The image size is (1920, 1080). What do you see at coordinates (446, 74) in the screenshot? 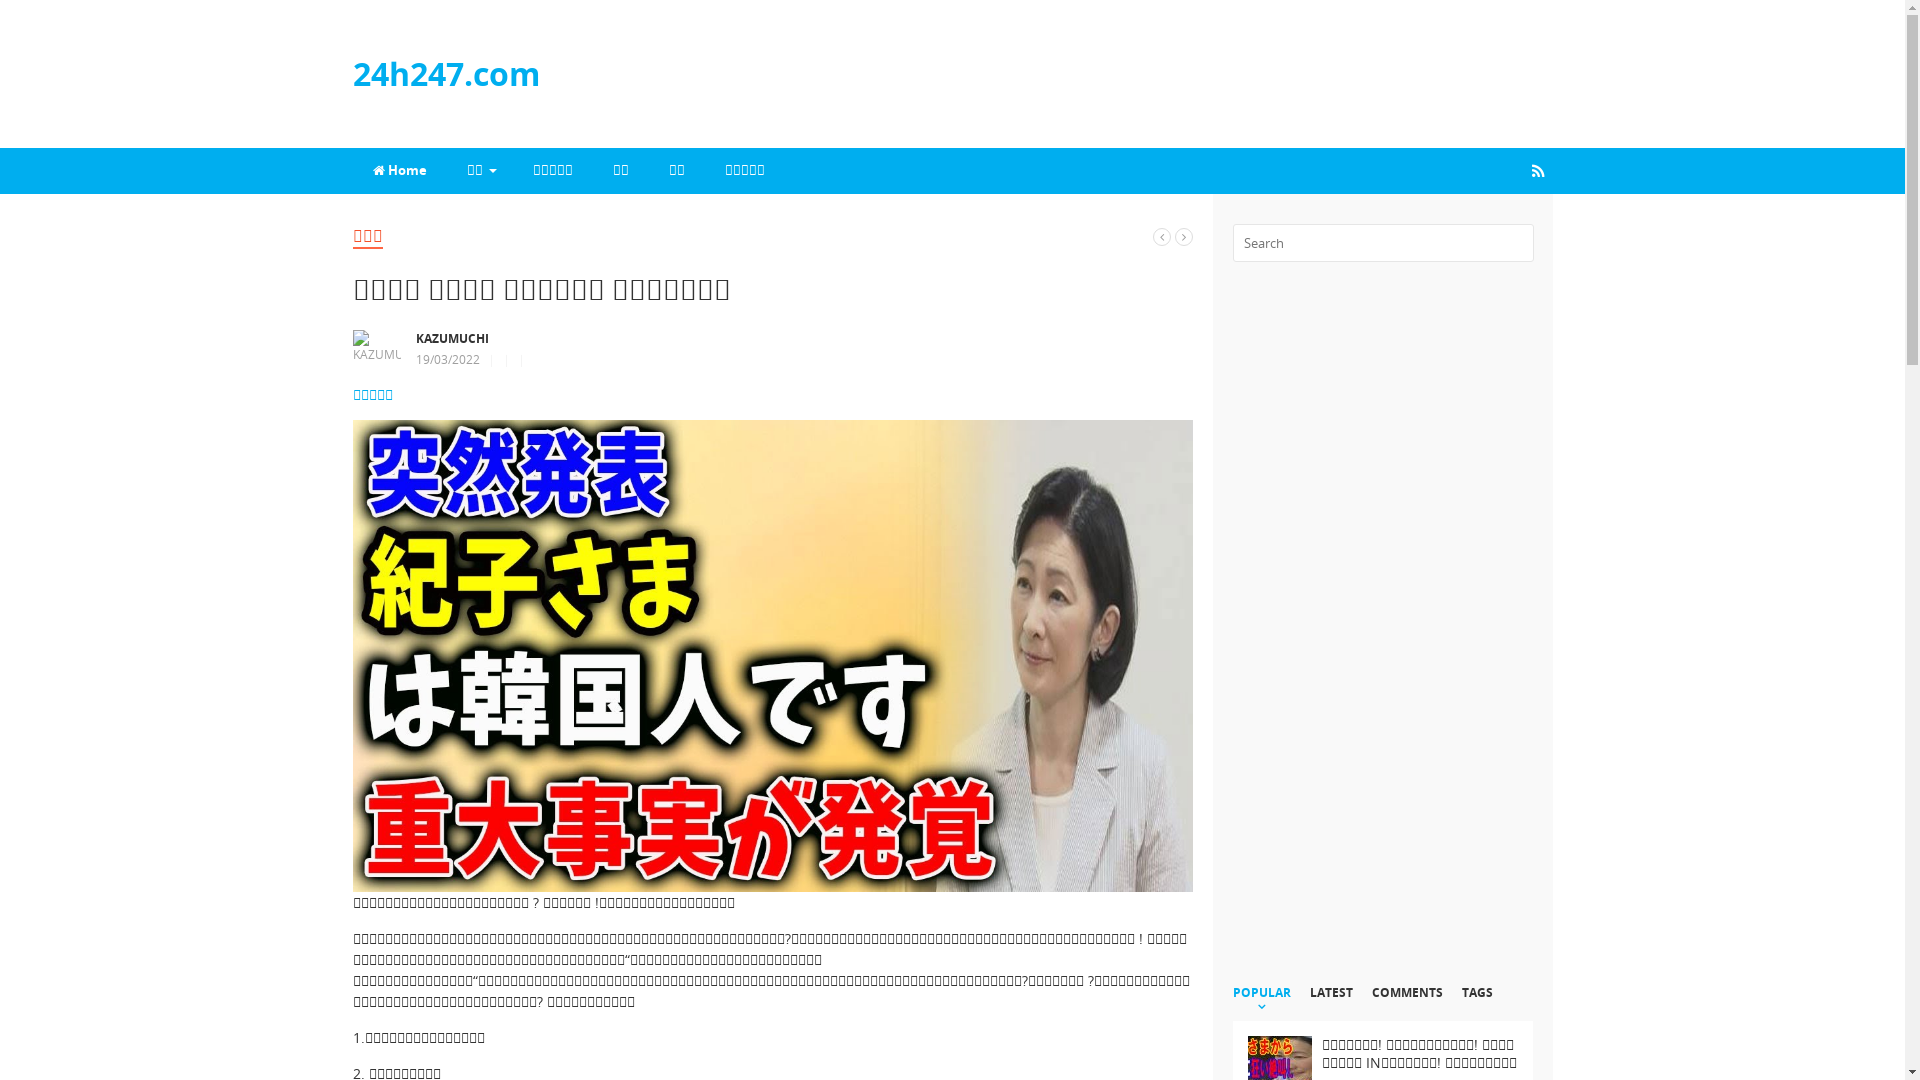
I see `24h247.com` at bounding box center [446, 74].